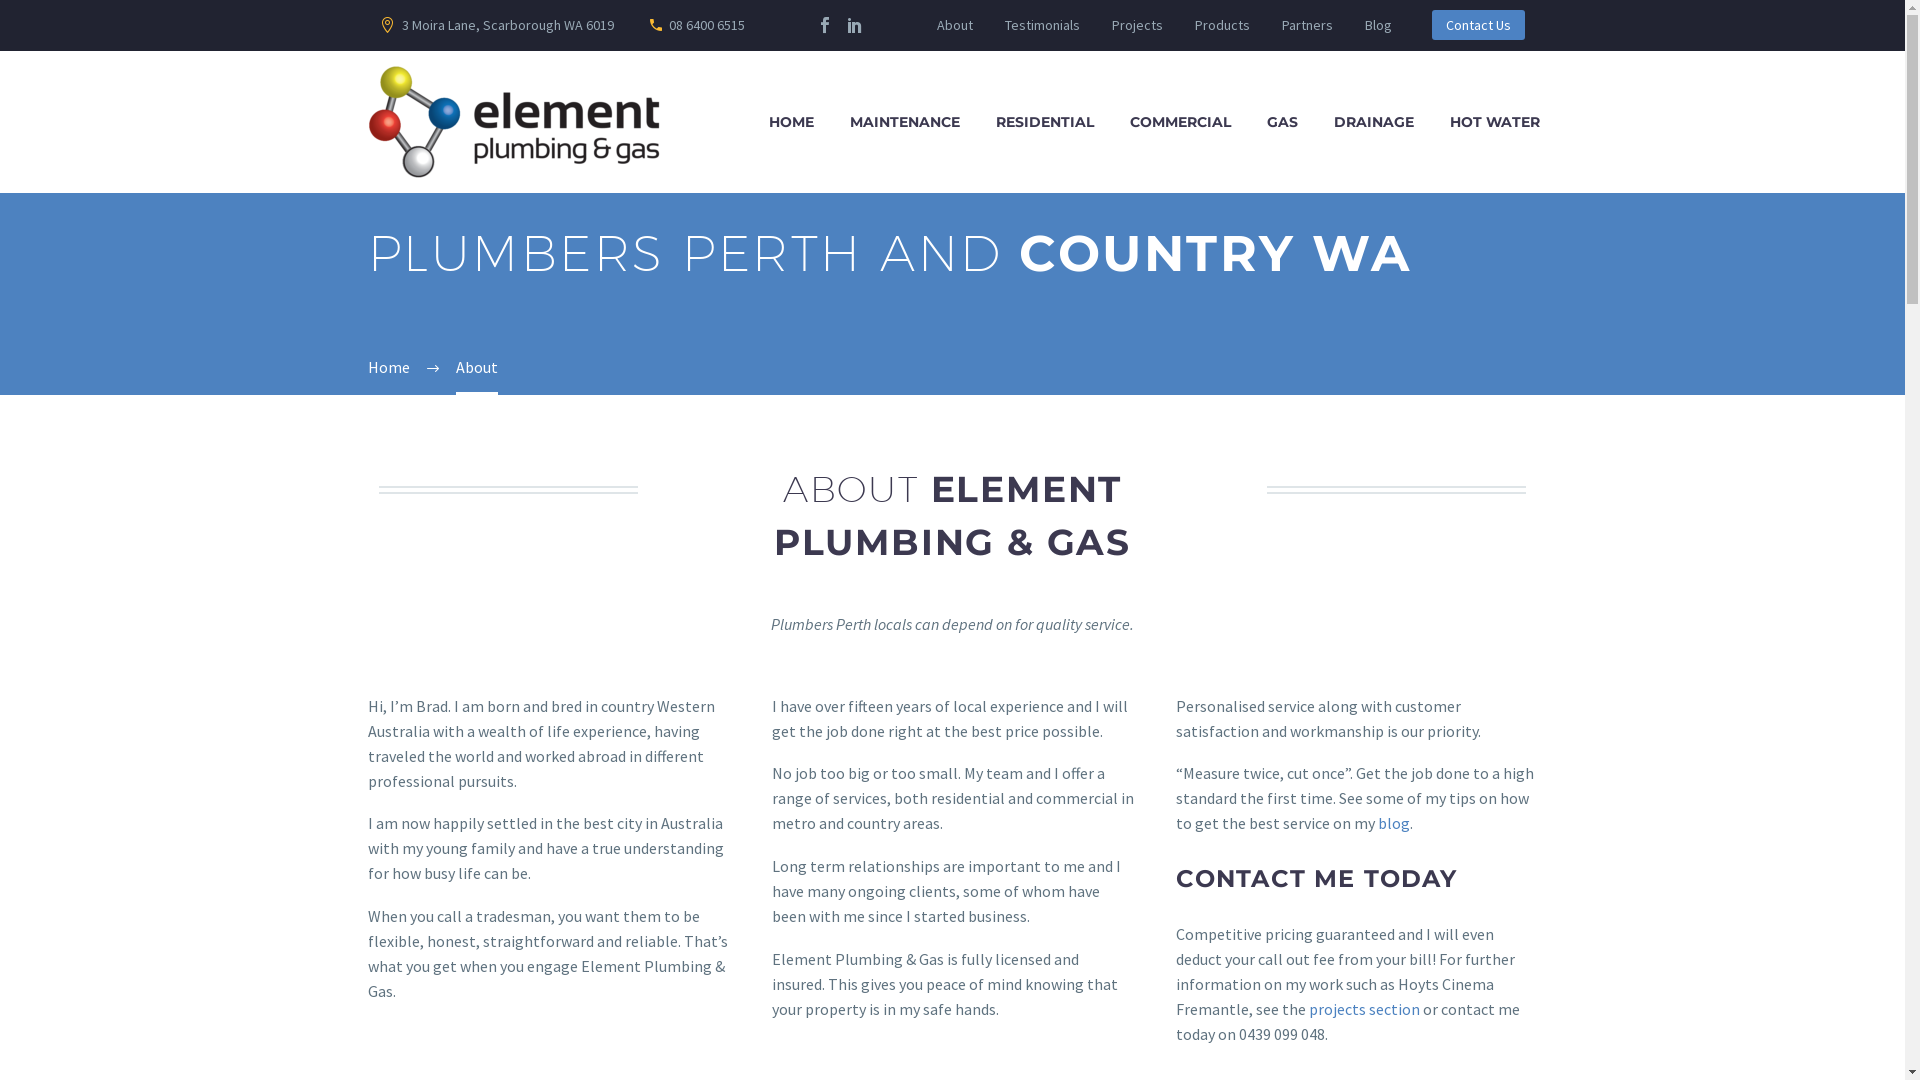 Image resolution: width=1920 pixels, height=1080 pixels. What do you see at coordinates (954, 25) in the screenshot?
I see `About` at bounding box center [954, 25].